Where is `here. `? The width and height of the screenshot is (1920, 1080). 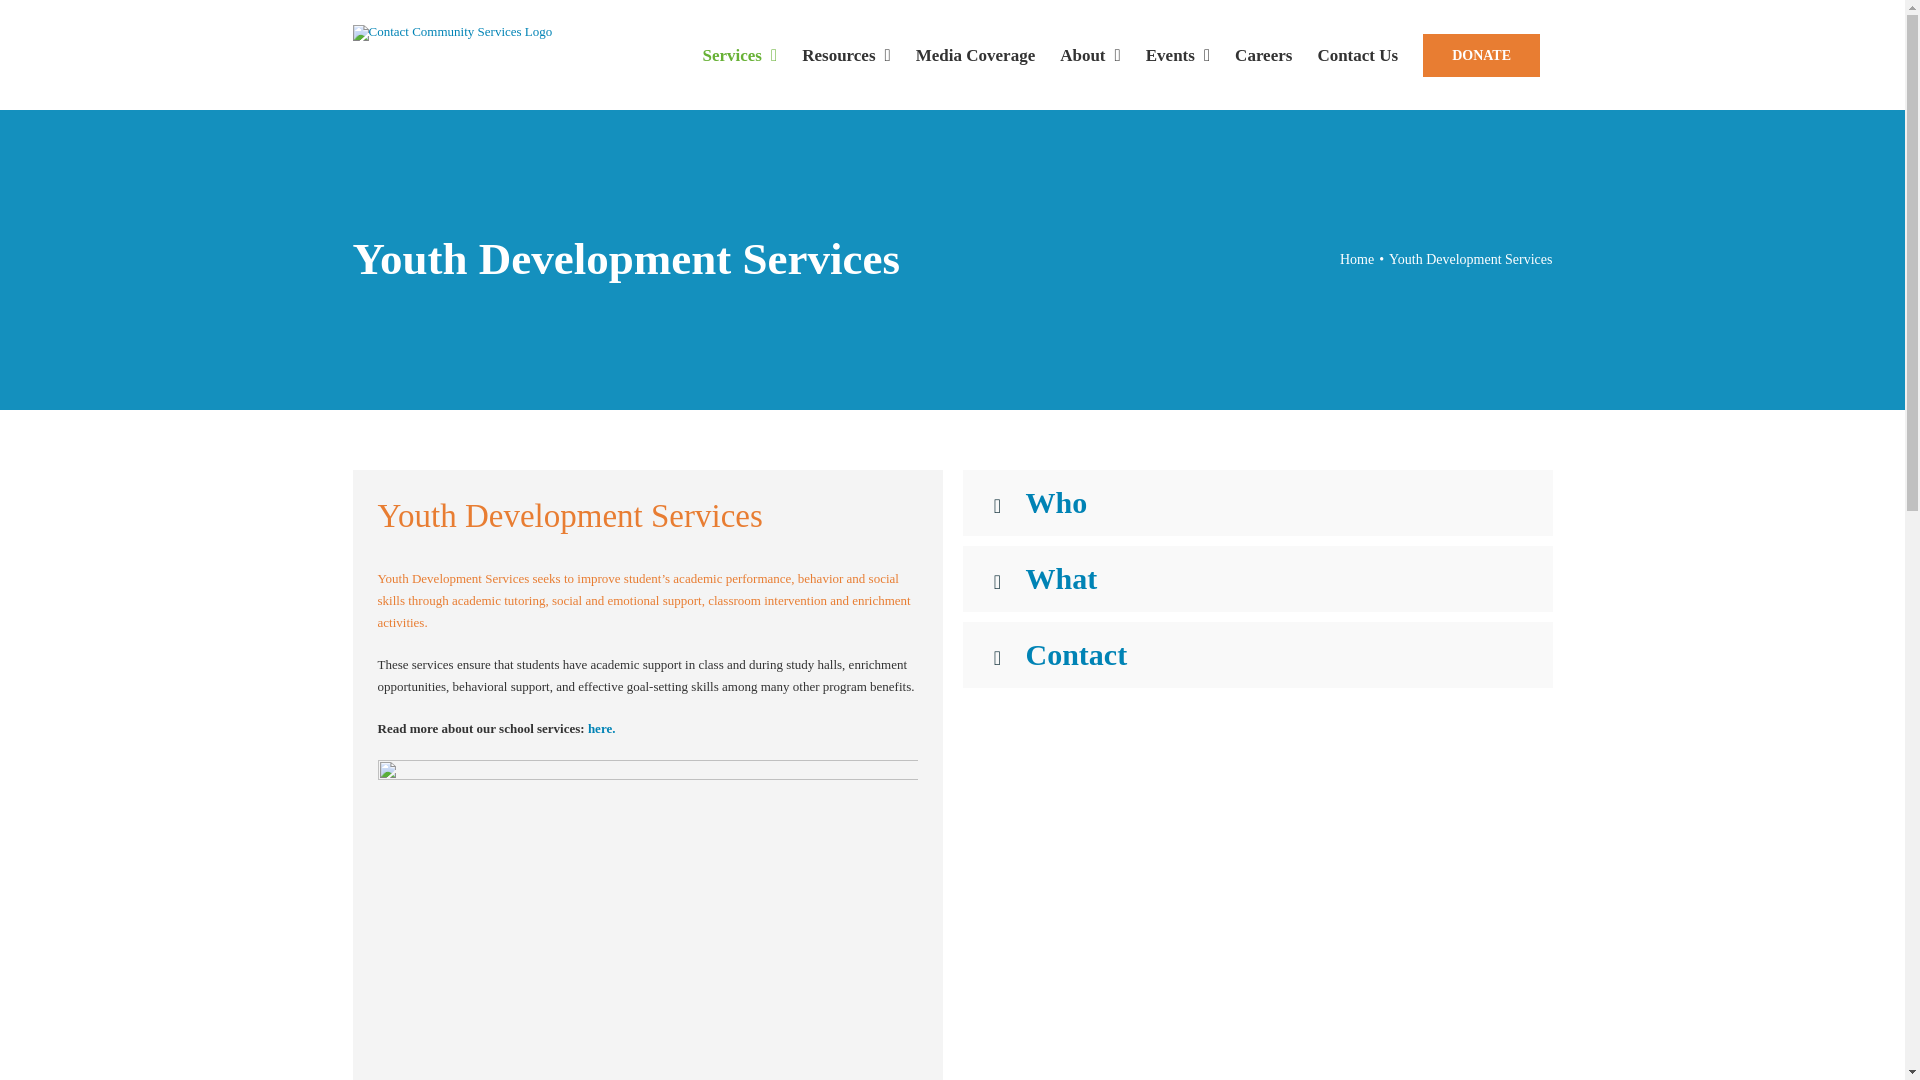 here.  is located at coordinates (602, 728).